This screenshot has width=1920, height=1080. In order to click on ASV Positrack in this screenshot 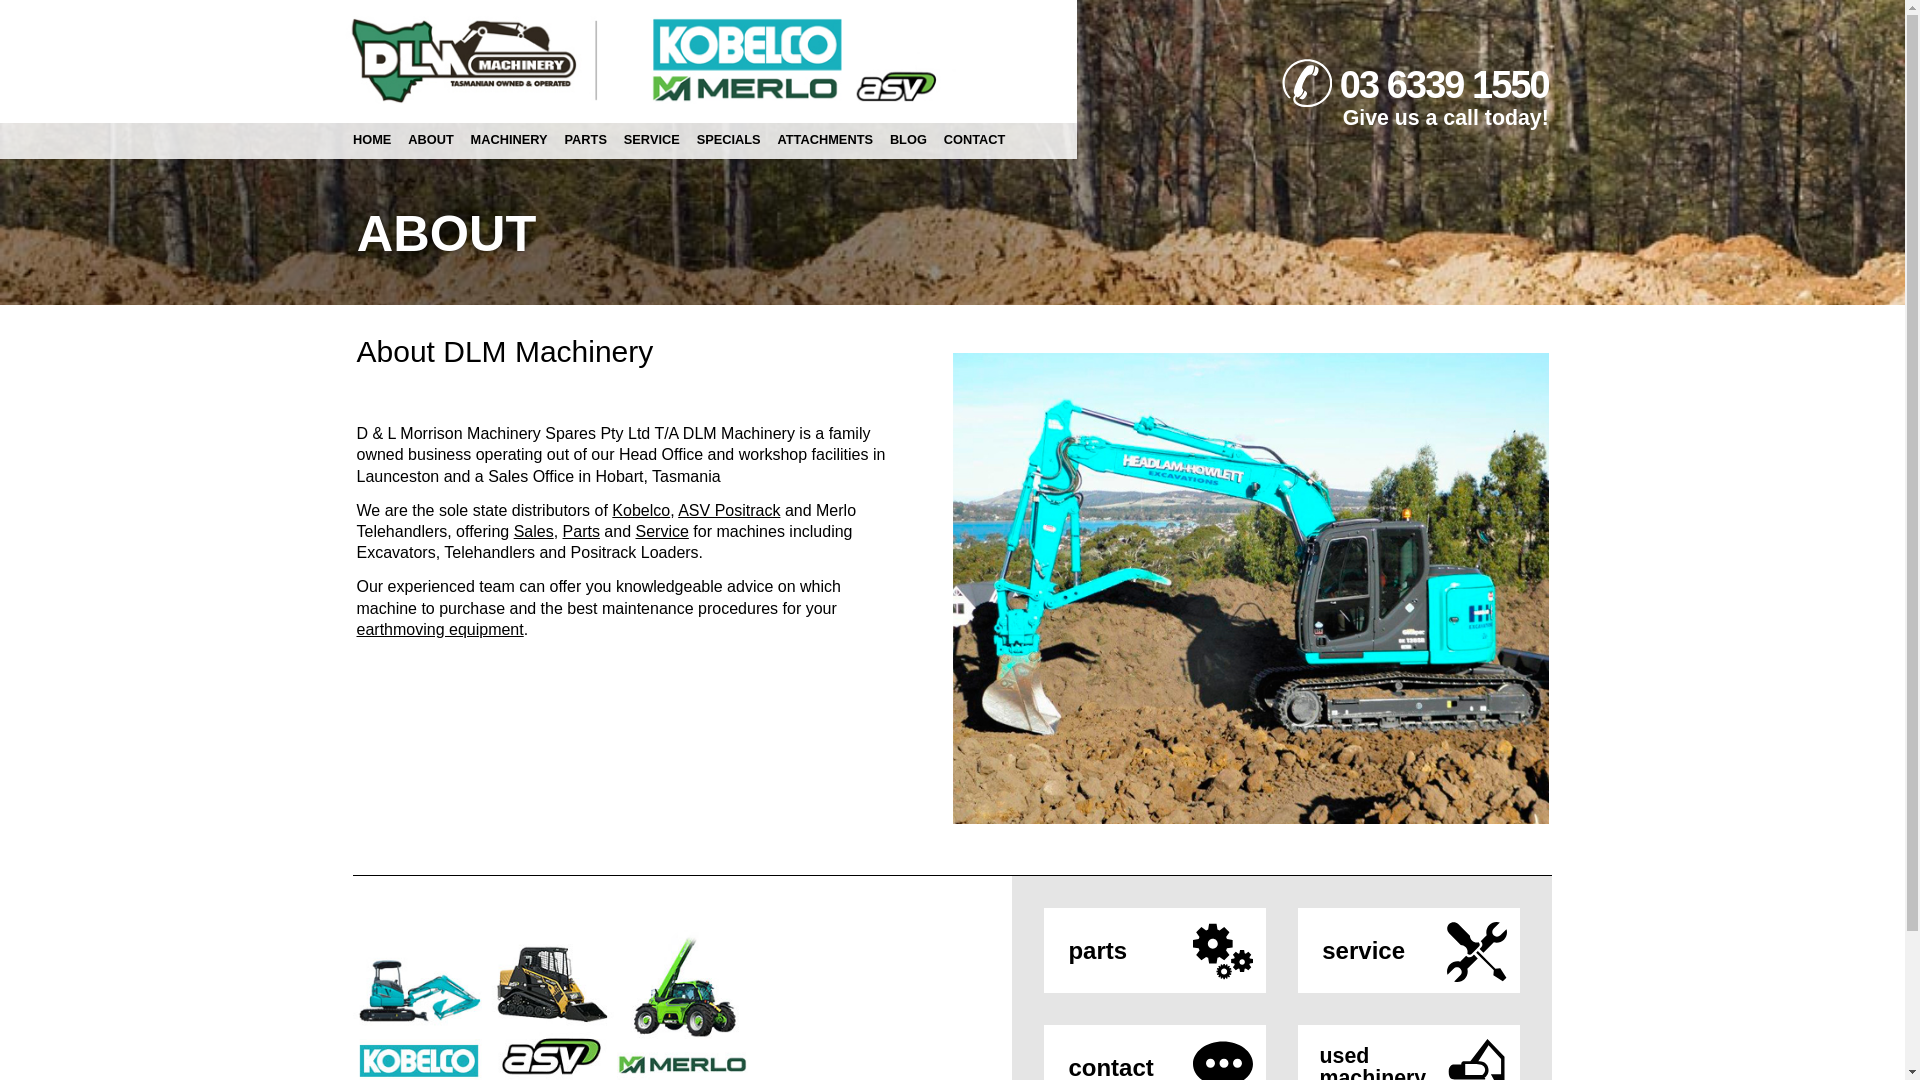, I will do `click(729, 510)`.